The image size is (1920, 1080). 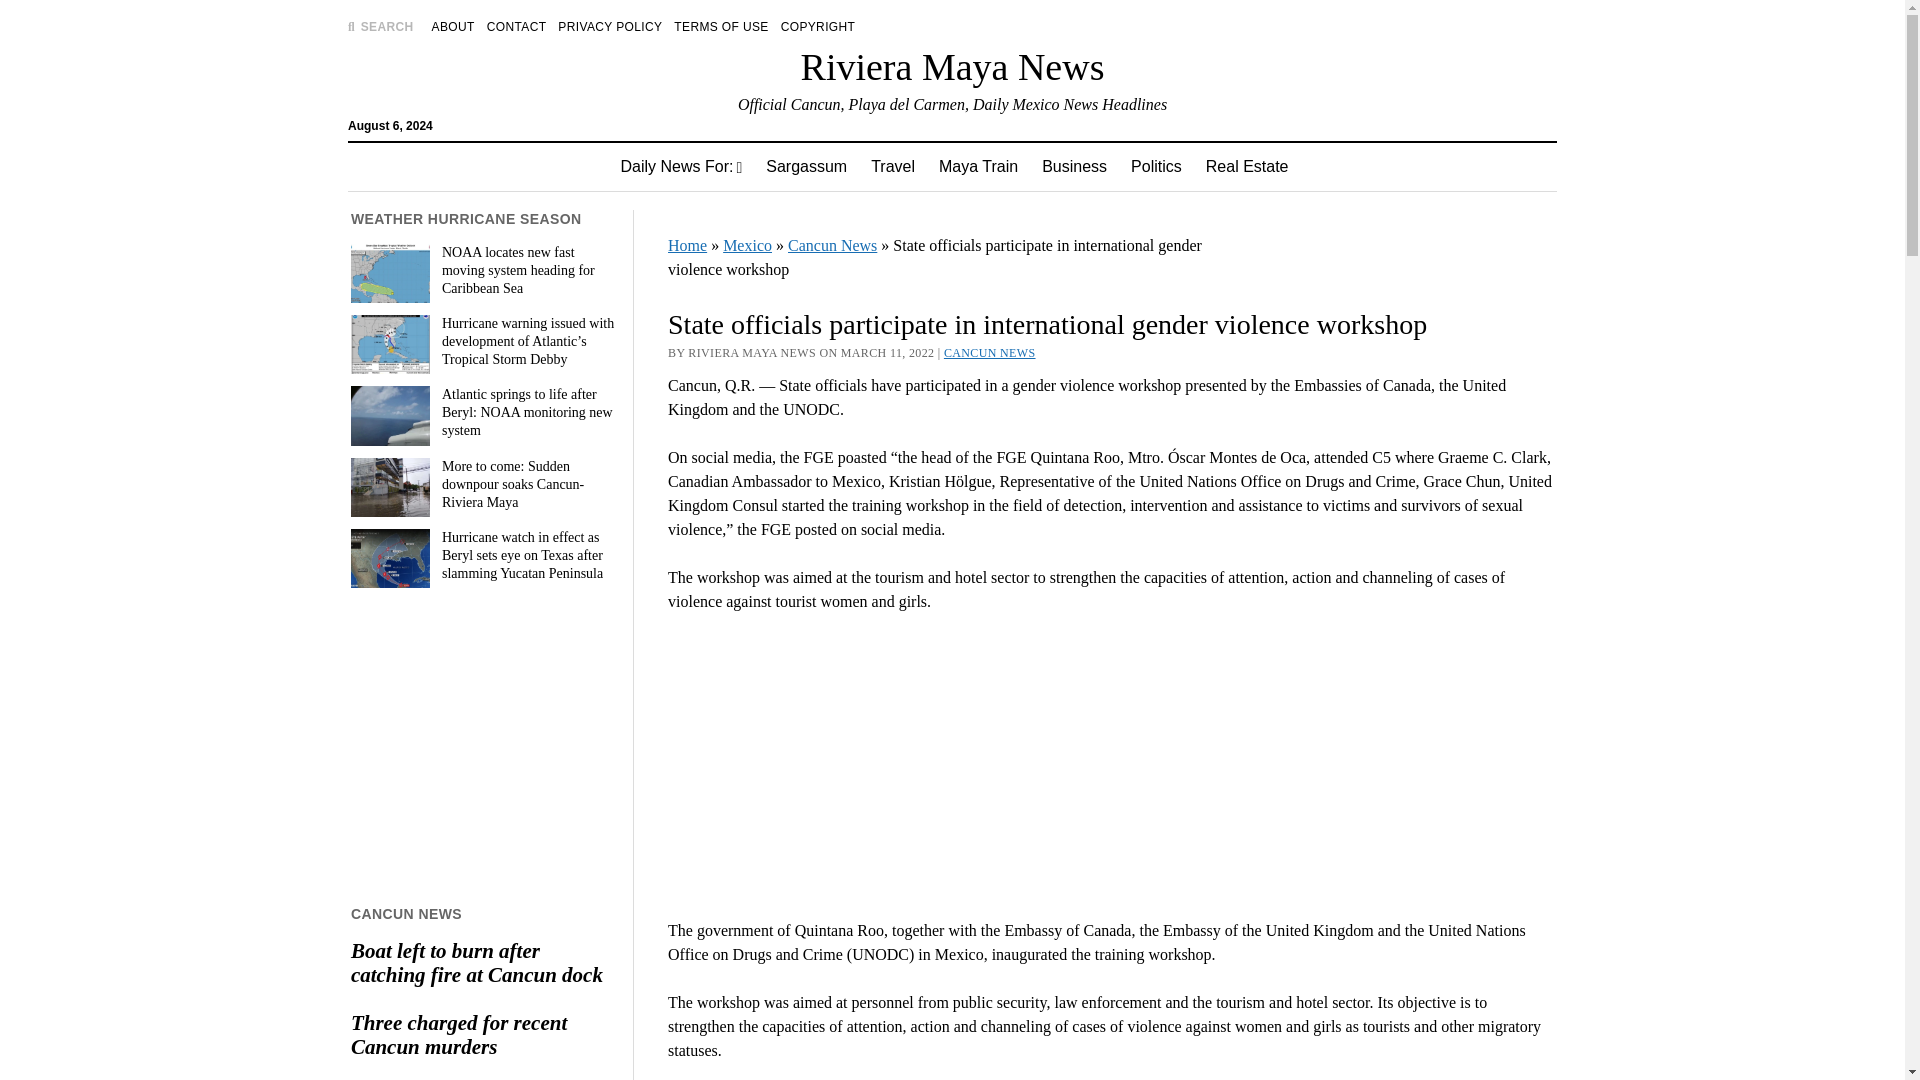 I want to click on Daily News For:, so click(x=681, y=166).